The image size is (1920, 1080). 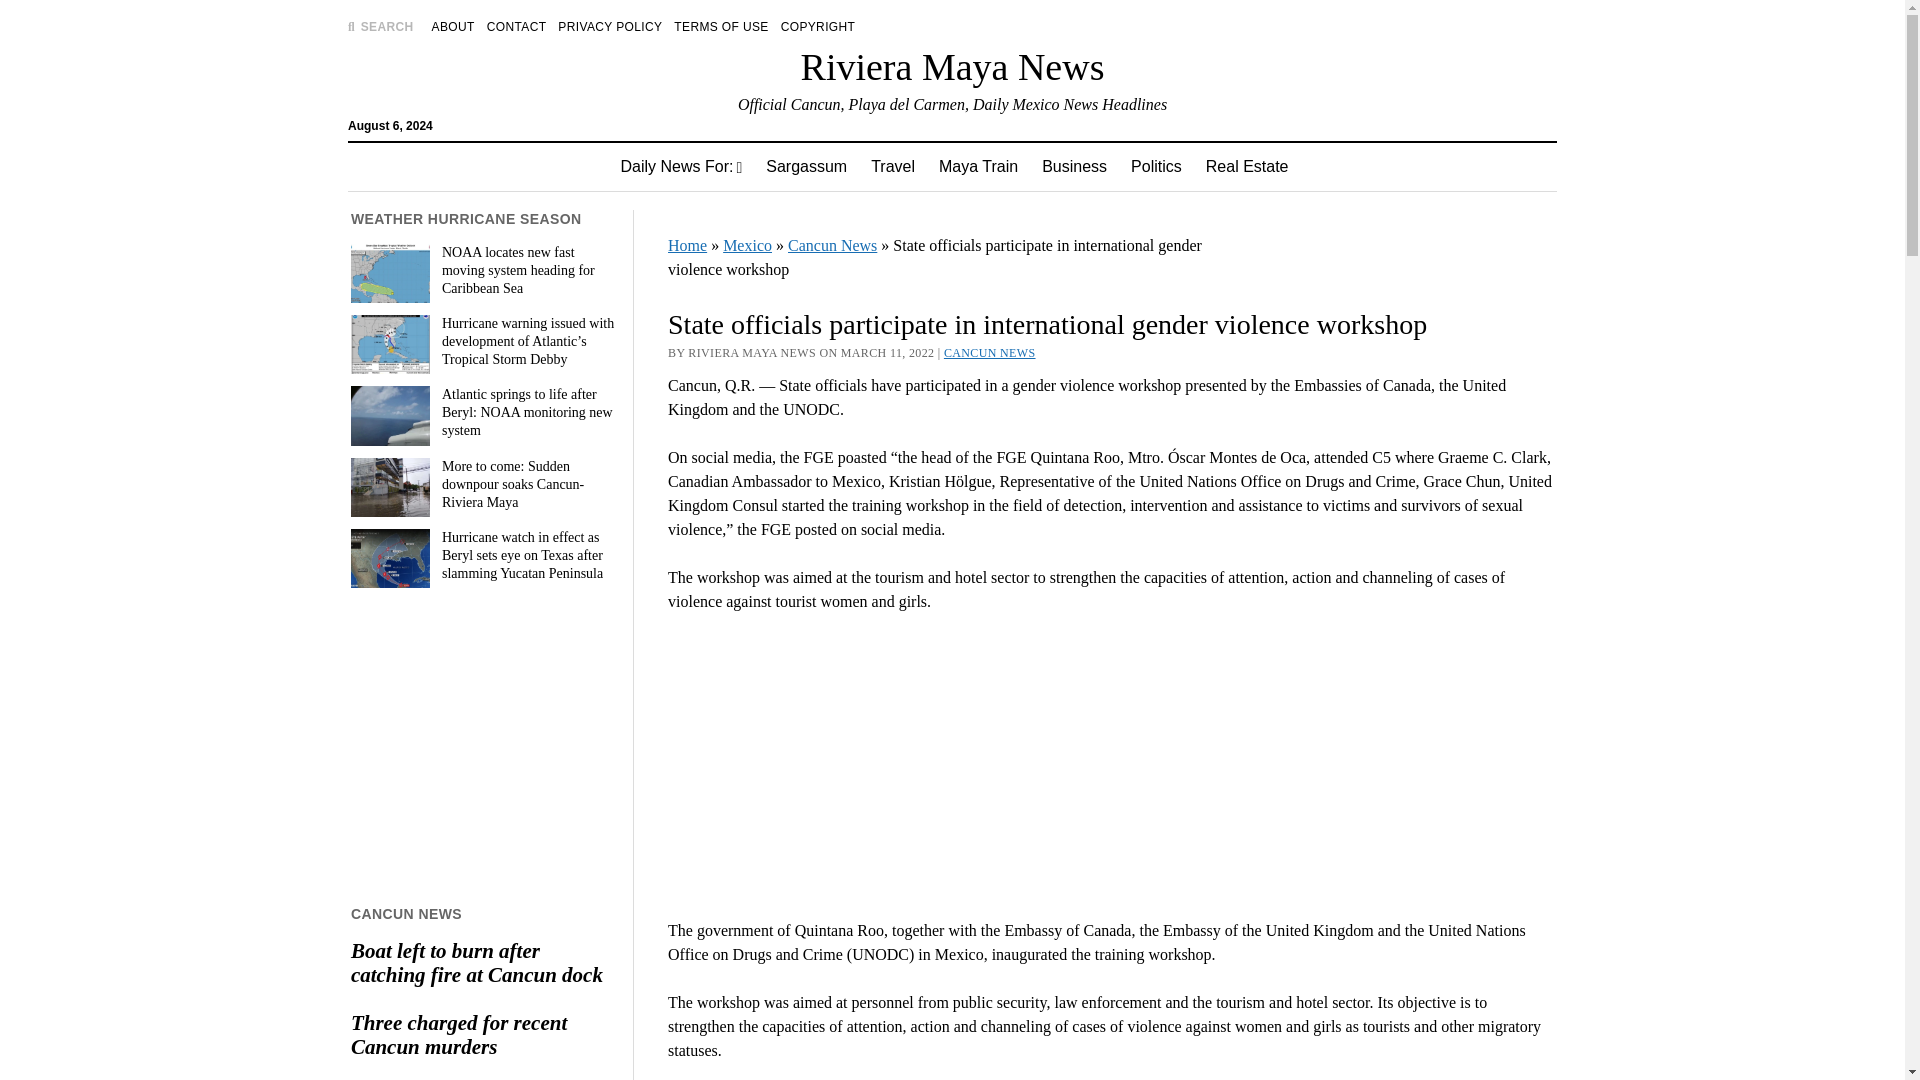 I want to click on Daily News For:, so click(x=681, y=166).